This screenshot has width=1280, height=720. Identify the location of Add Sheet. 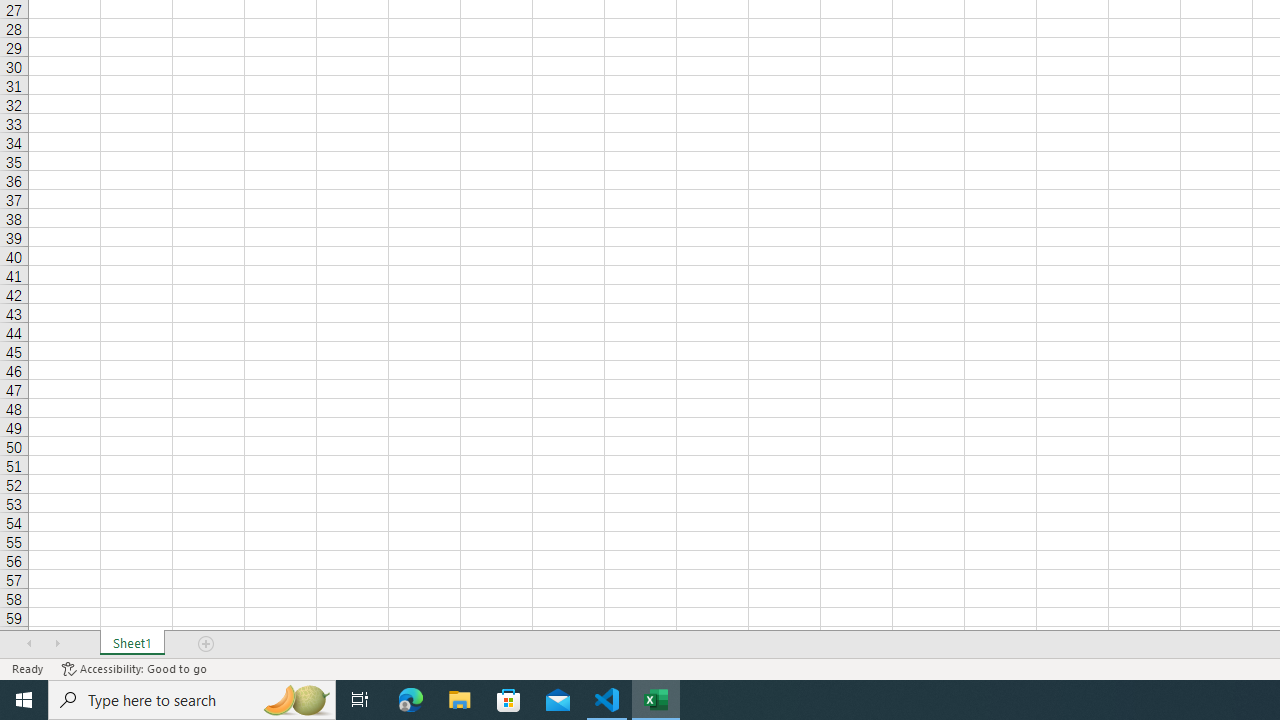
(207, 644).